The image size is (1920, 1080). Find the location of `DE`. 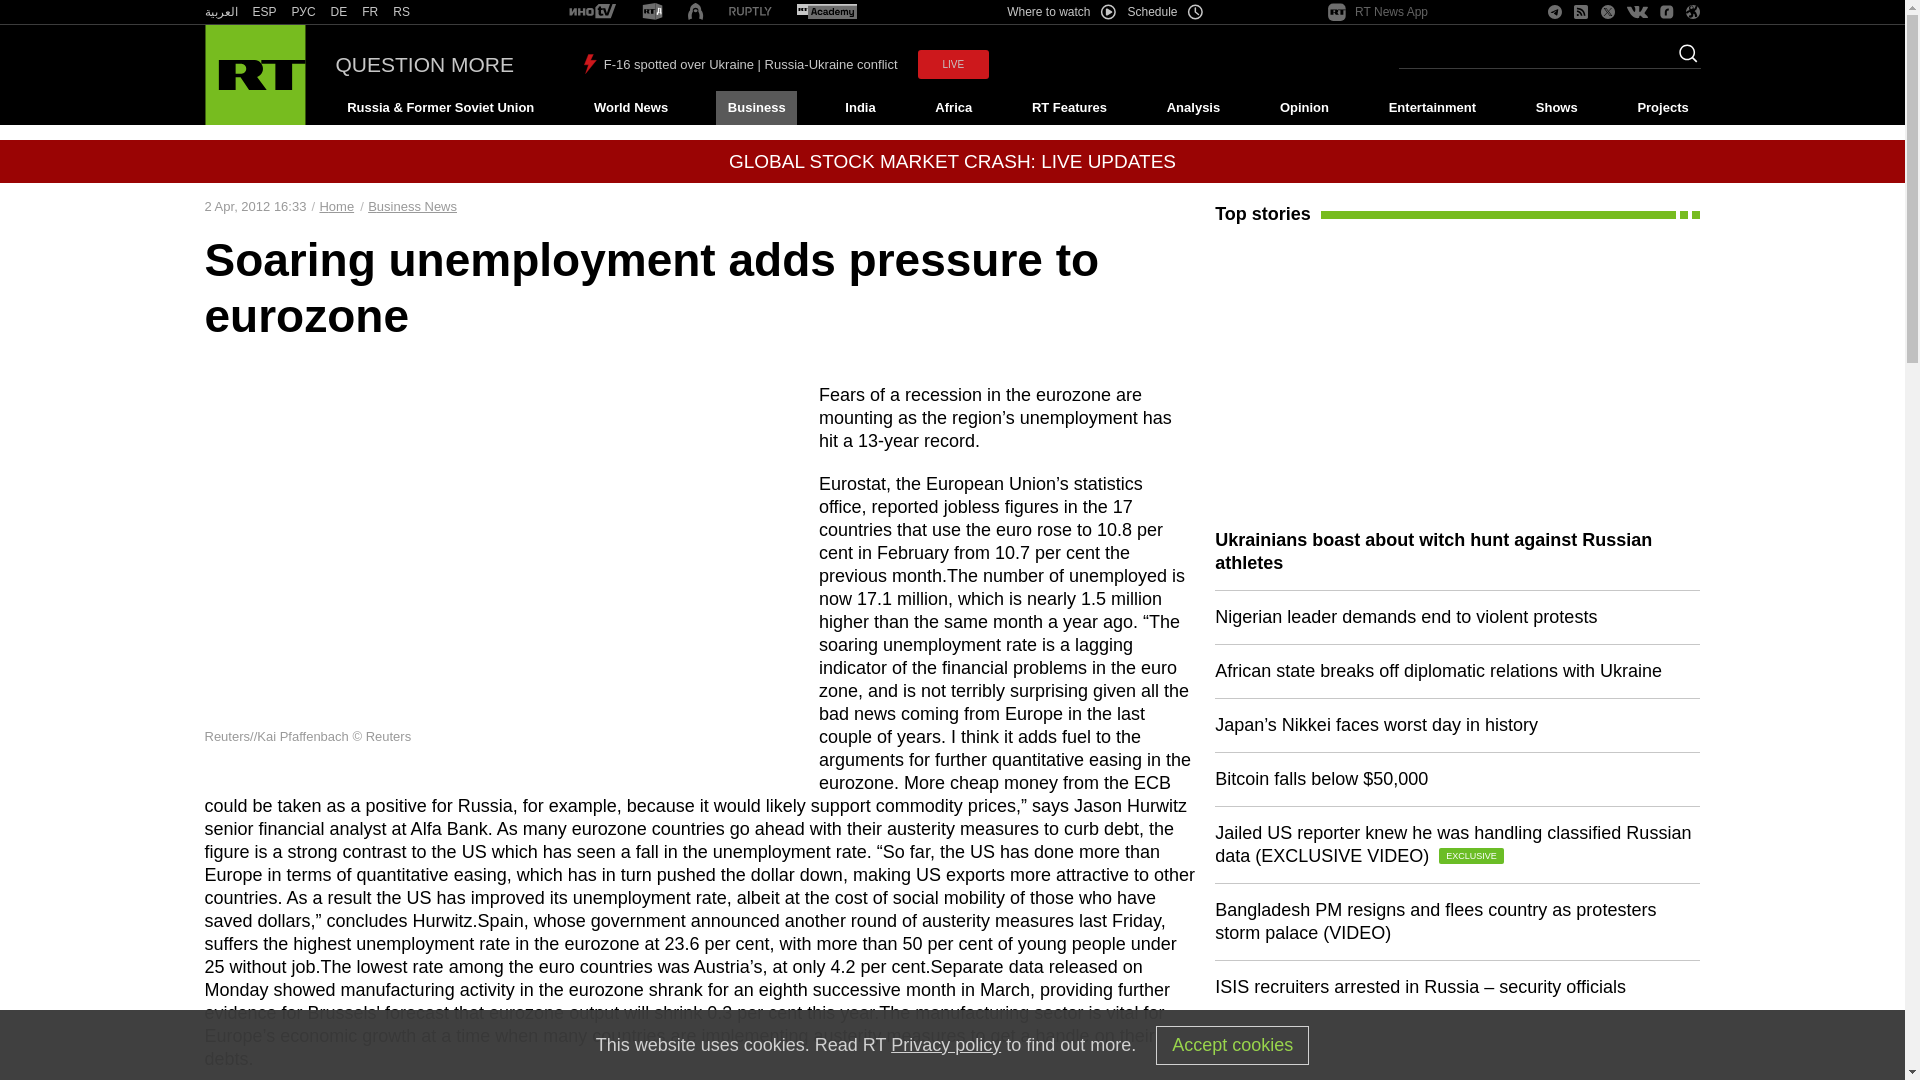

DE is located at coordinates (338, 12).